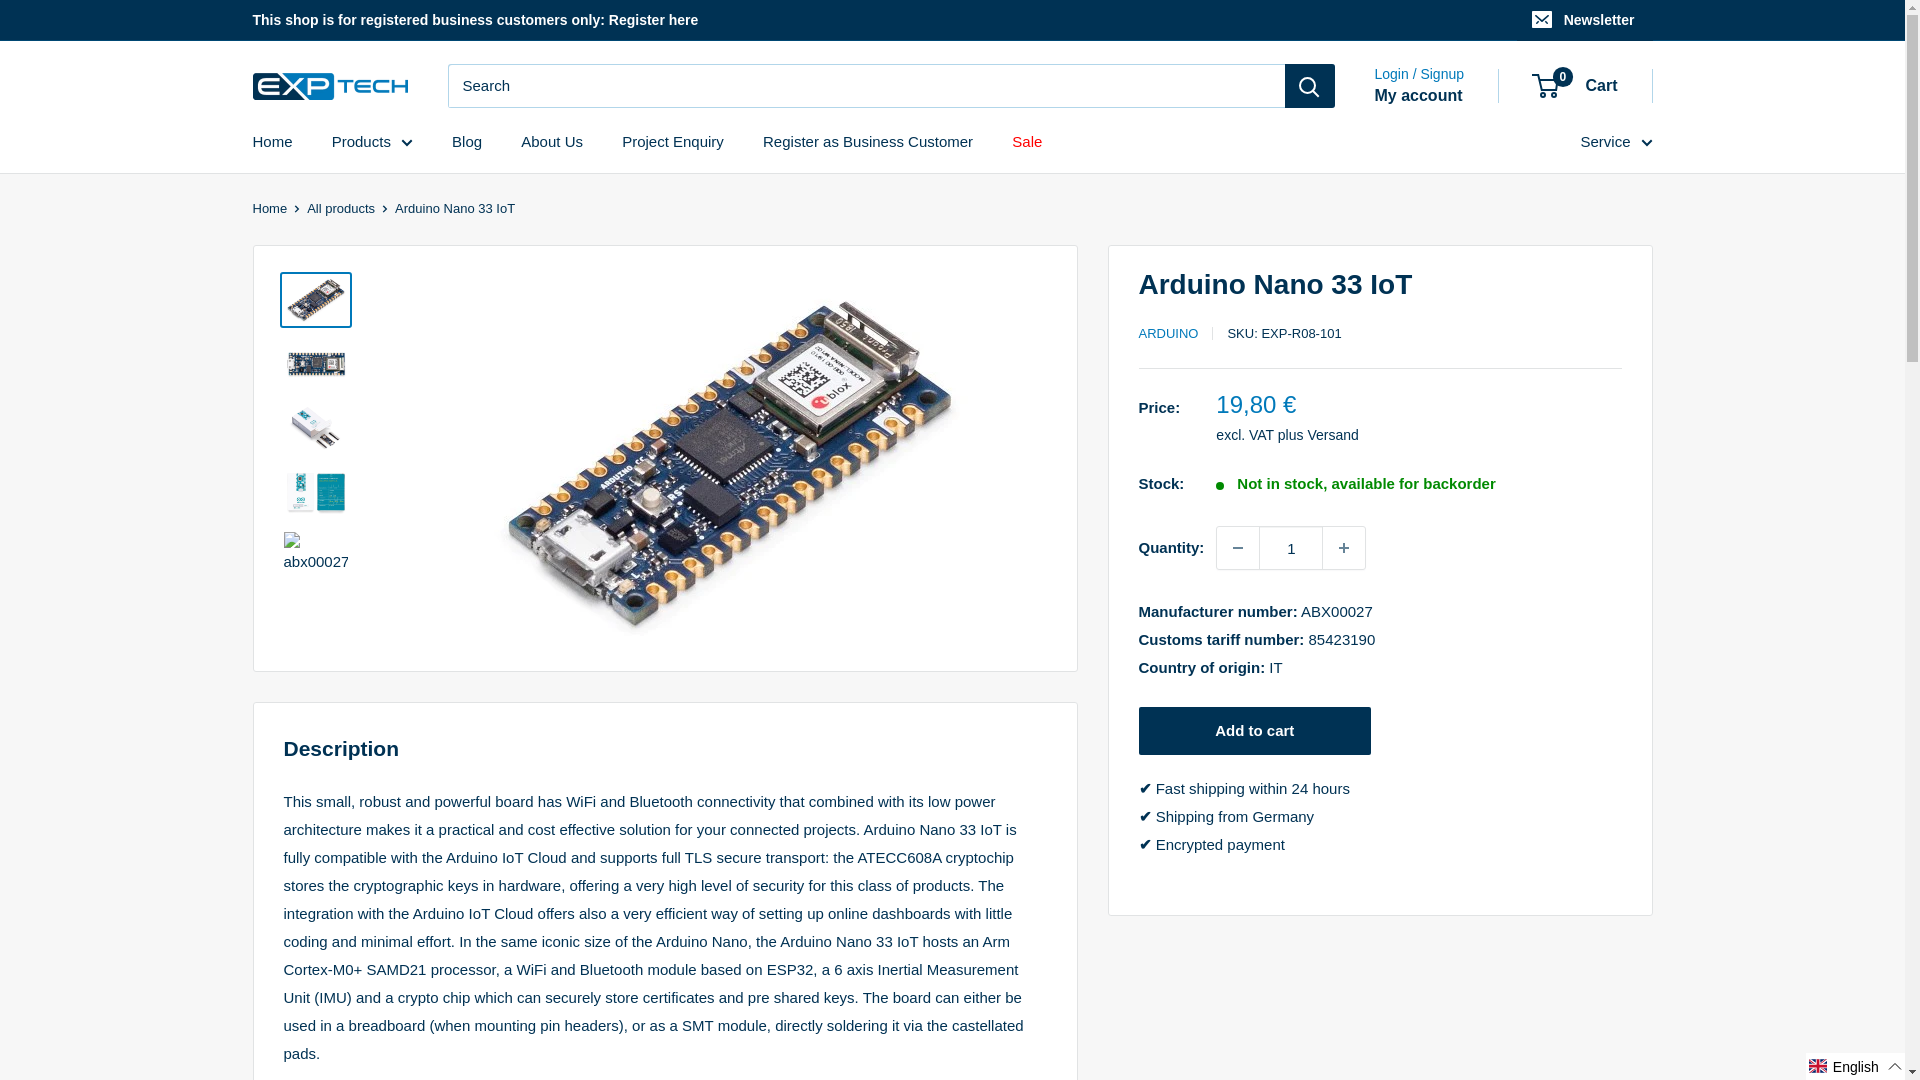 The image size is (1920, 1080). What do you see at coordinates (1238, 548) in the screenshot?
I see `Decrease quantity by 1` at bounding box center [1238, 548].